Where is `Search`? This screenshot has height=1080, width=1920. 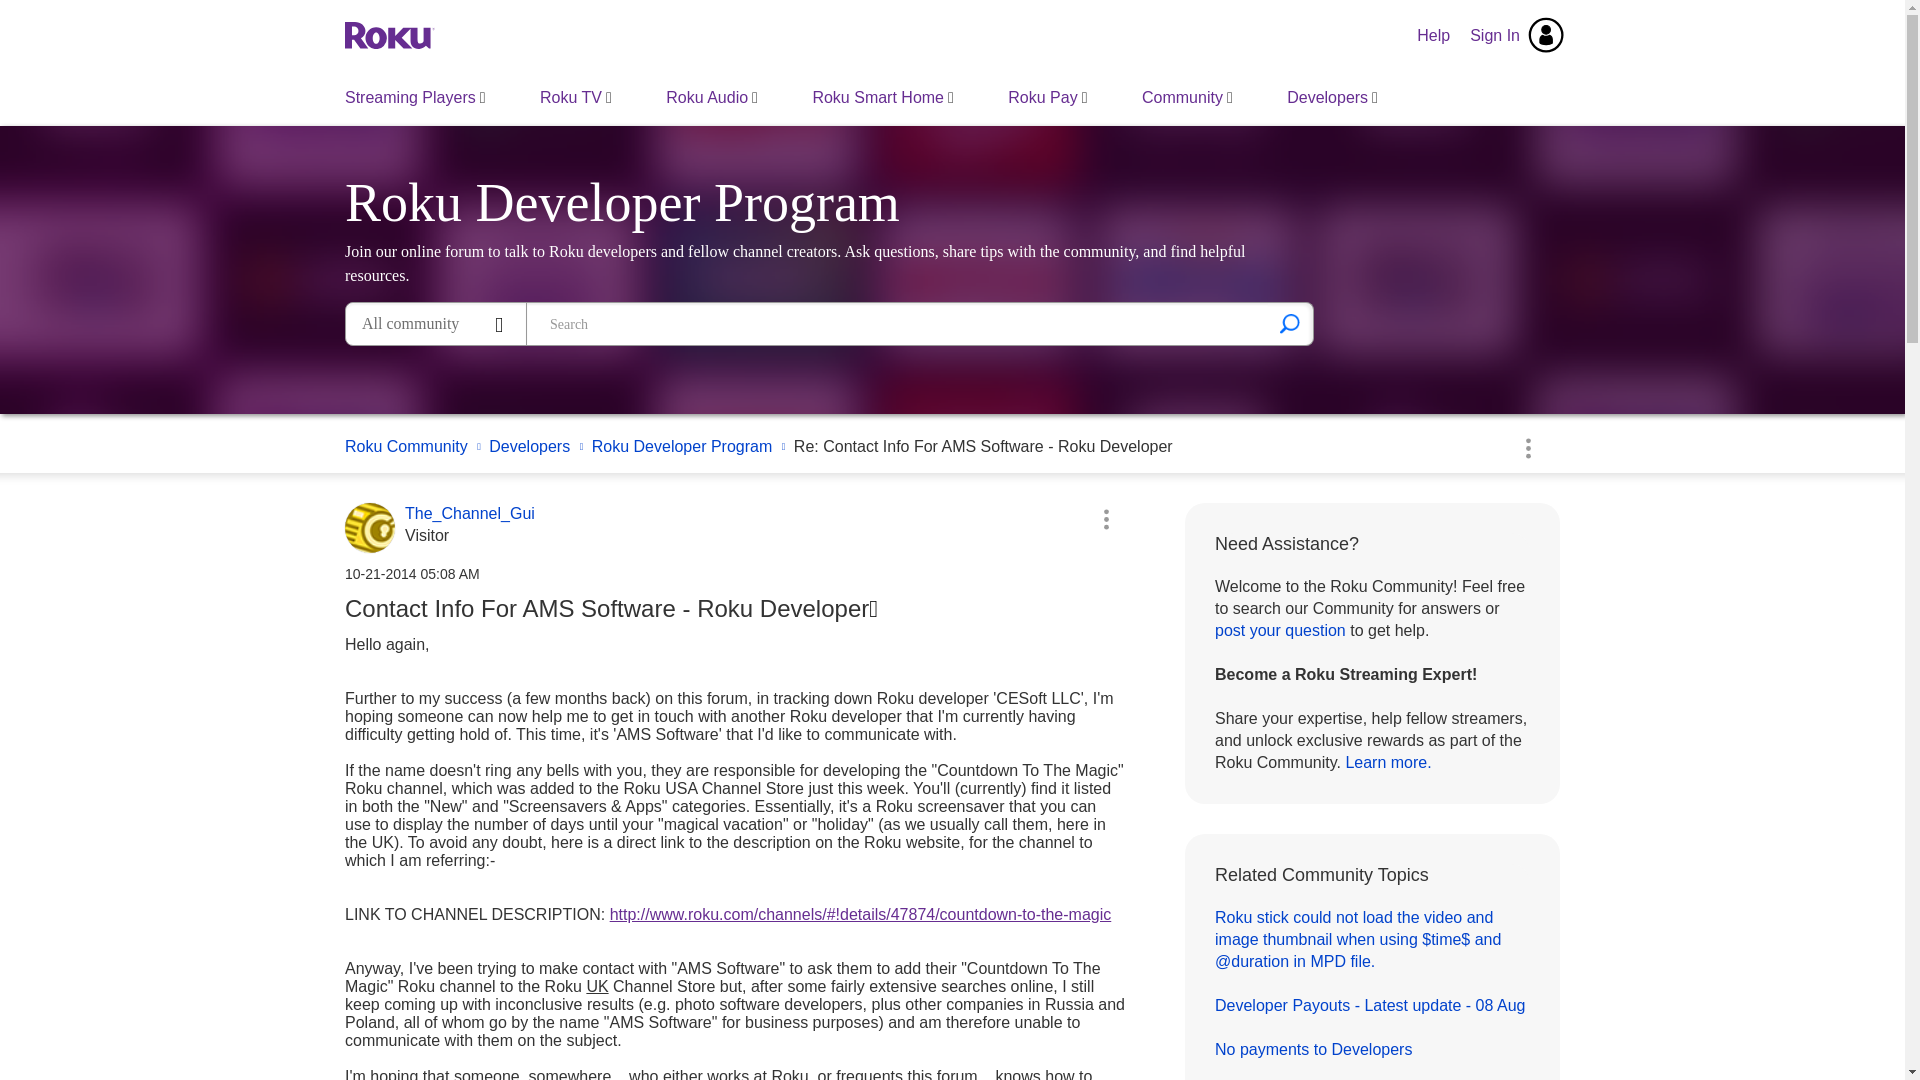
Search is located at coordinates (1290, 324).